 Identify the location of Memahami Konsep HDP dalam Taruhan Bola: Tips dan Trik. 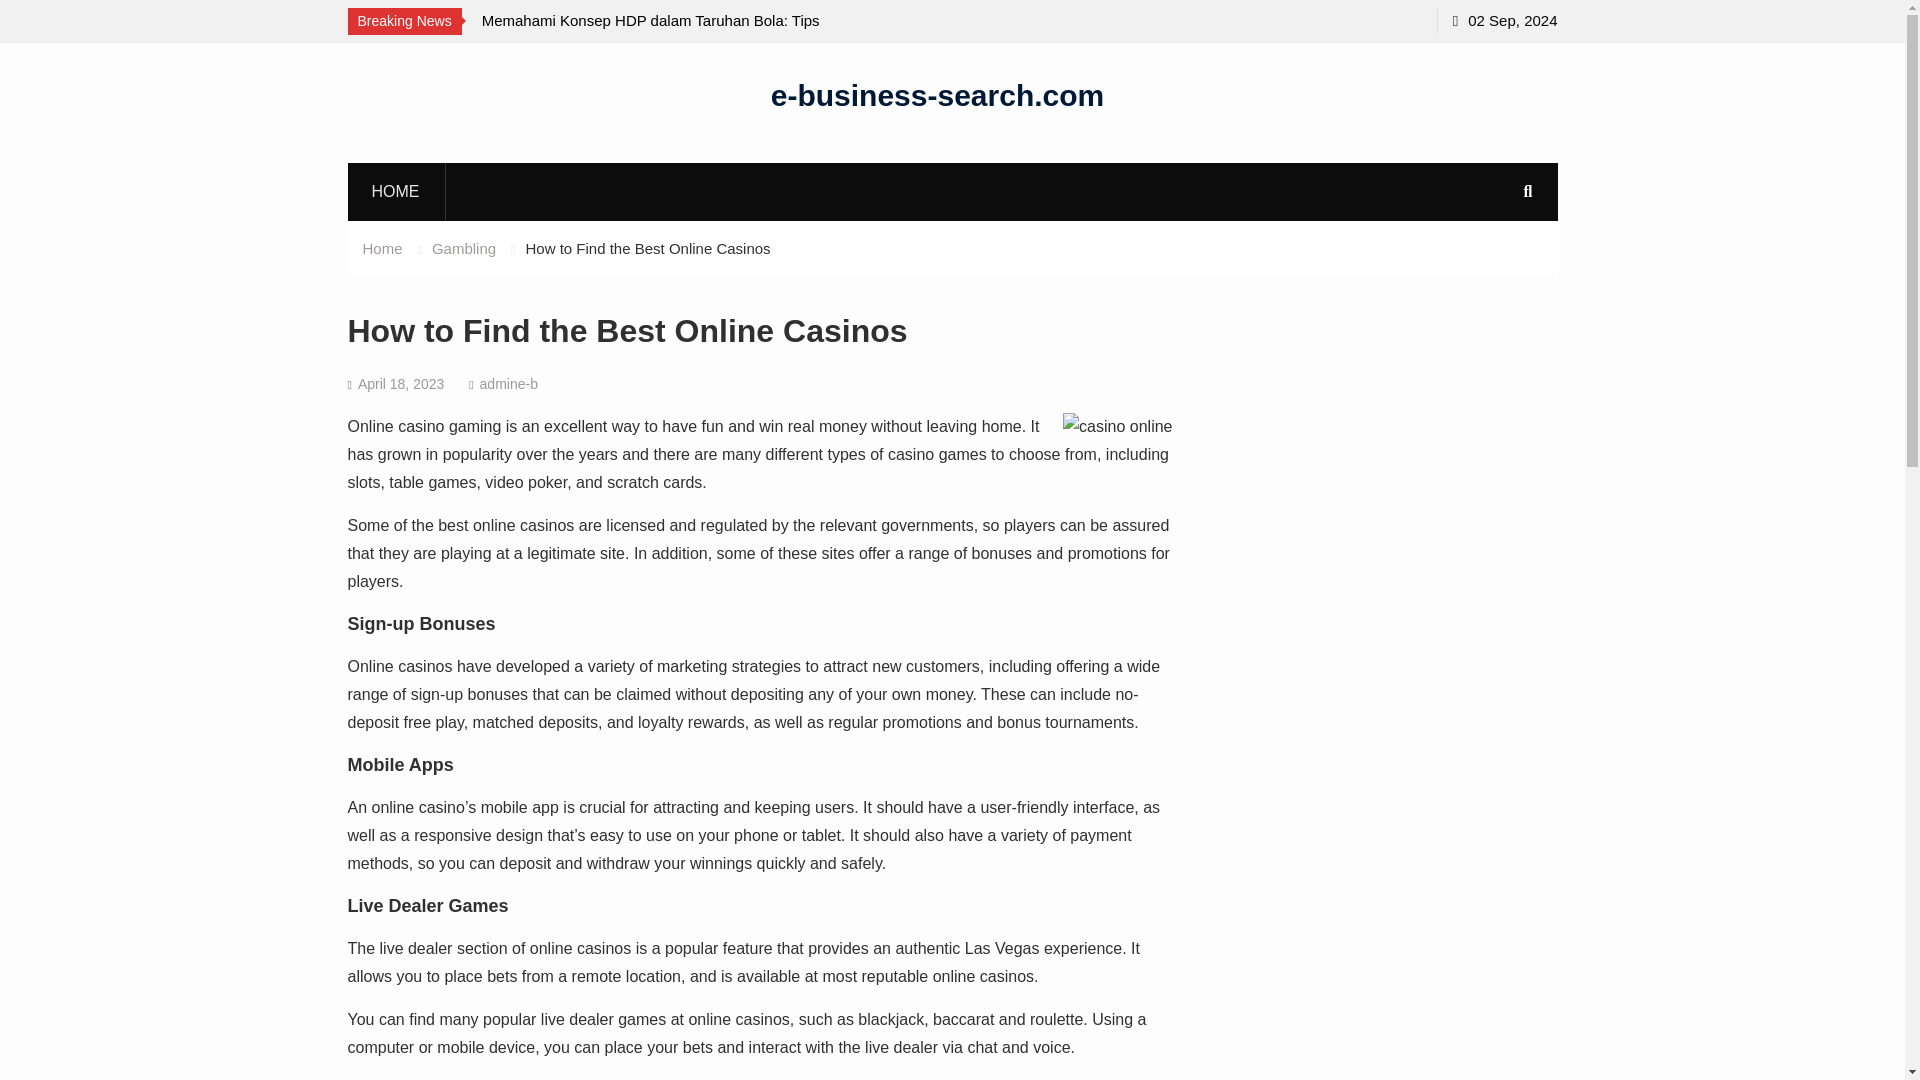
(662, 34).